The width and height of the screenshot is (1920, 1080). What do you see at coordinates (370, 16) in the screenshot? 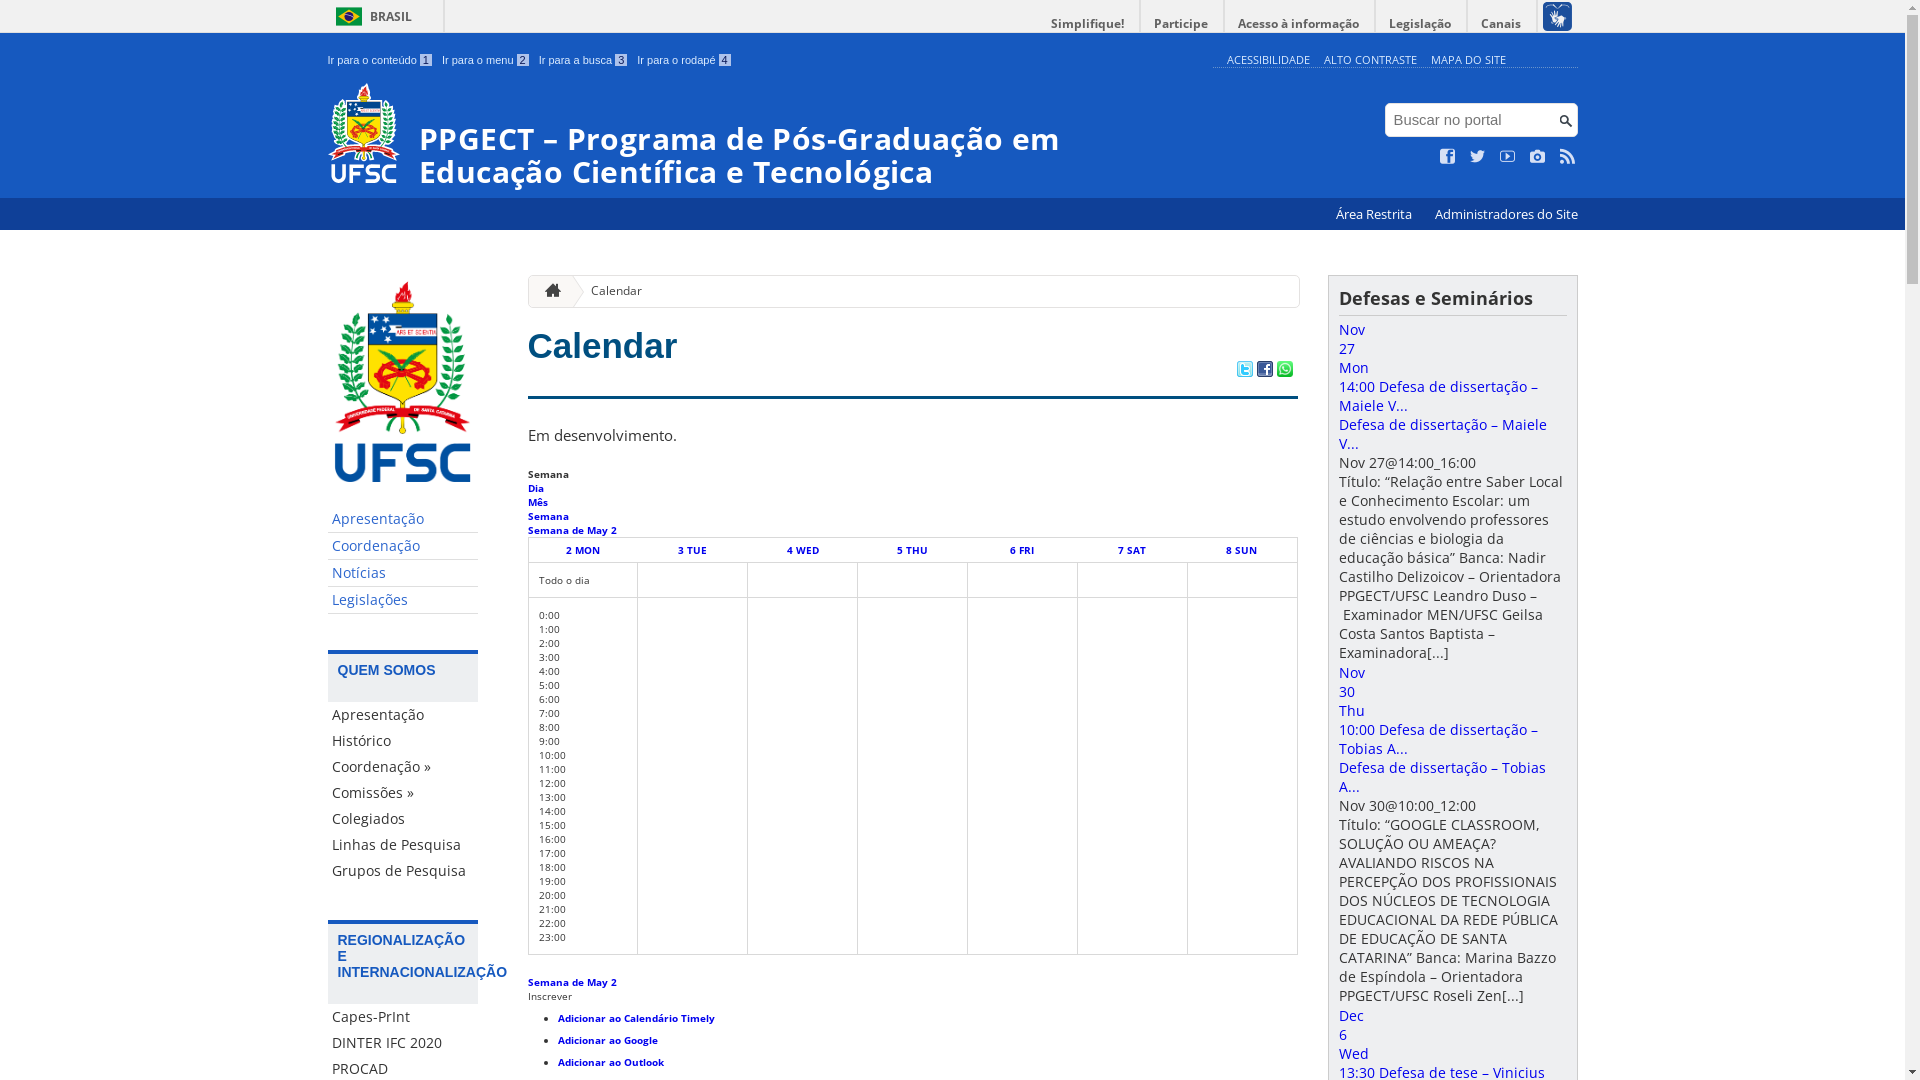
I see `BRASIL` at bounding box center [370, 16].